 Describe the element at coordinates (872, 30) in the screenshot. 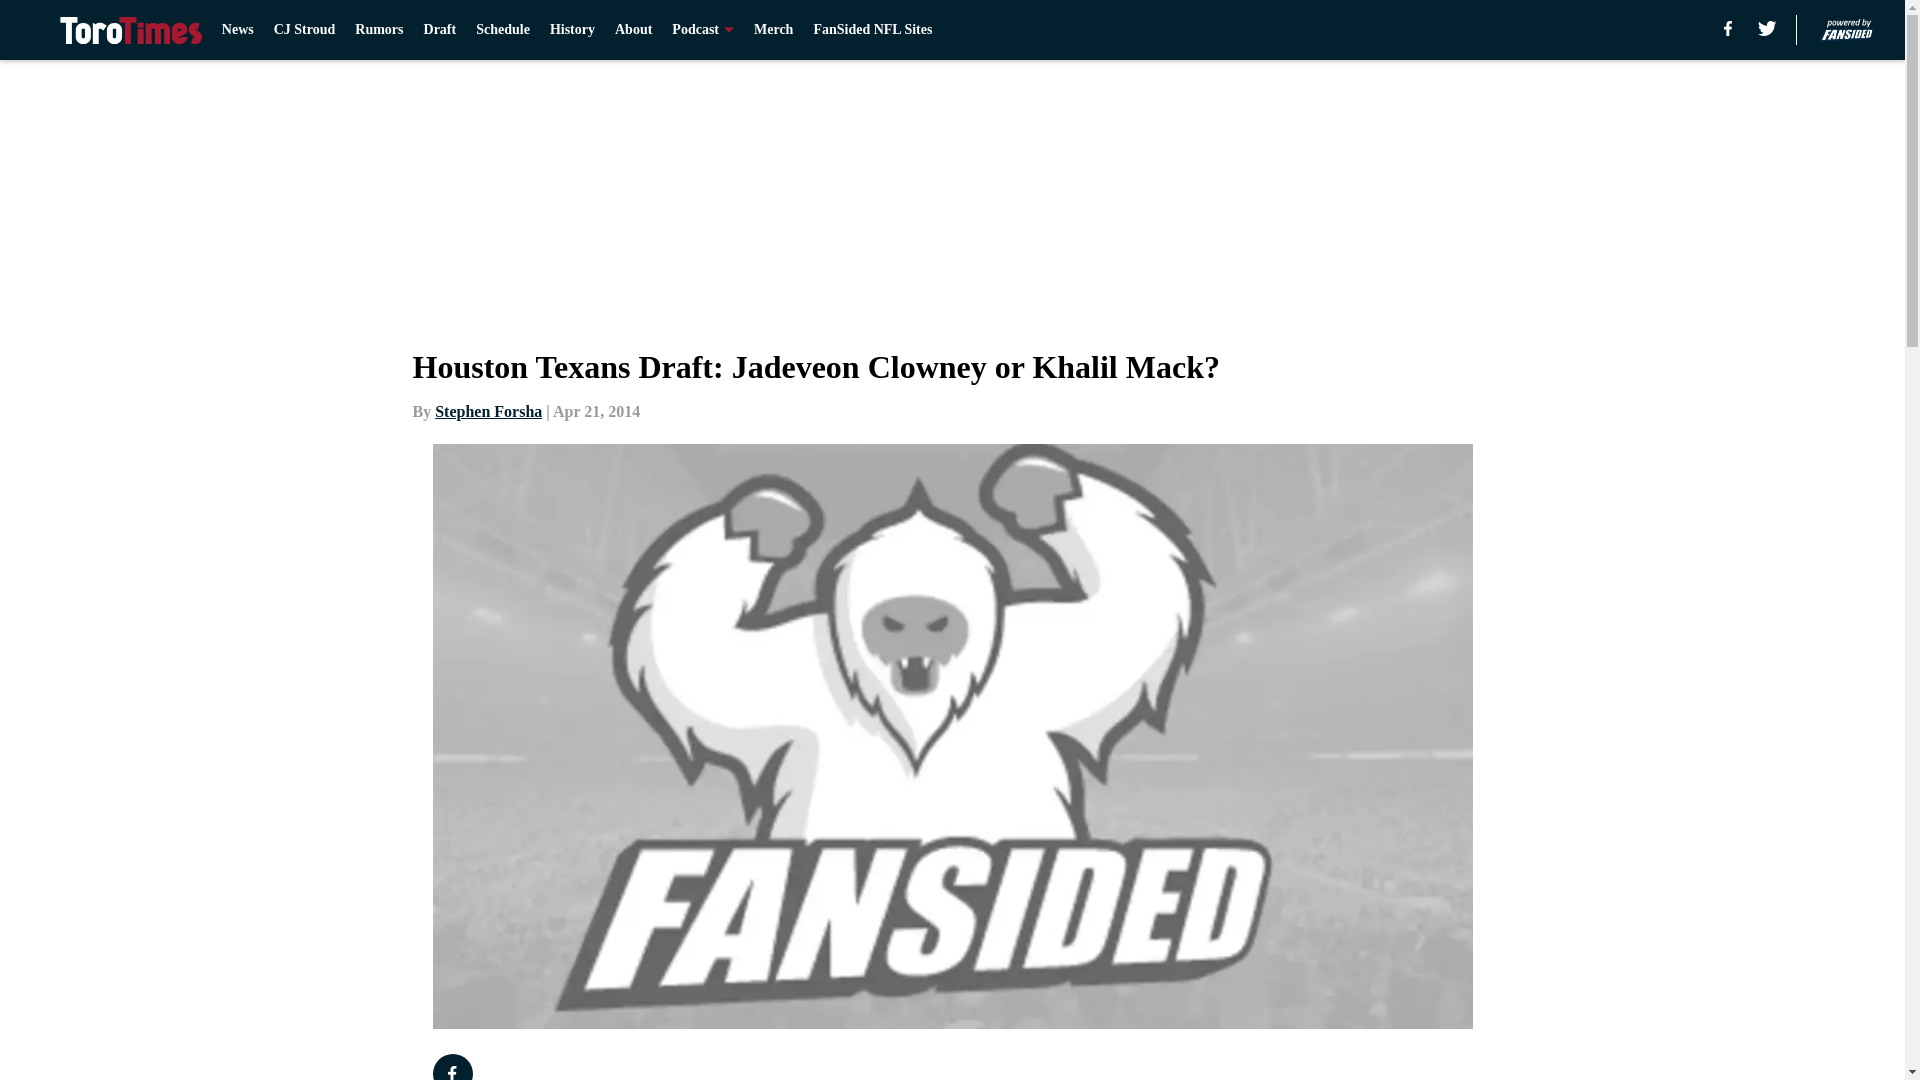

I see `FanSided NFL Sites` at that location.